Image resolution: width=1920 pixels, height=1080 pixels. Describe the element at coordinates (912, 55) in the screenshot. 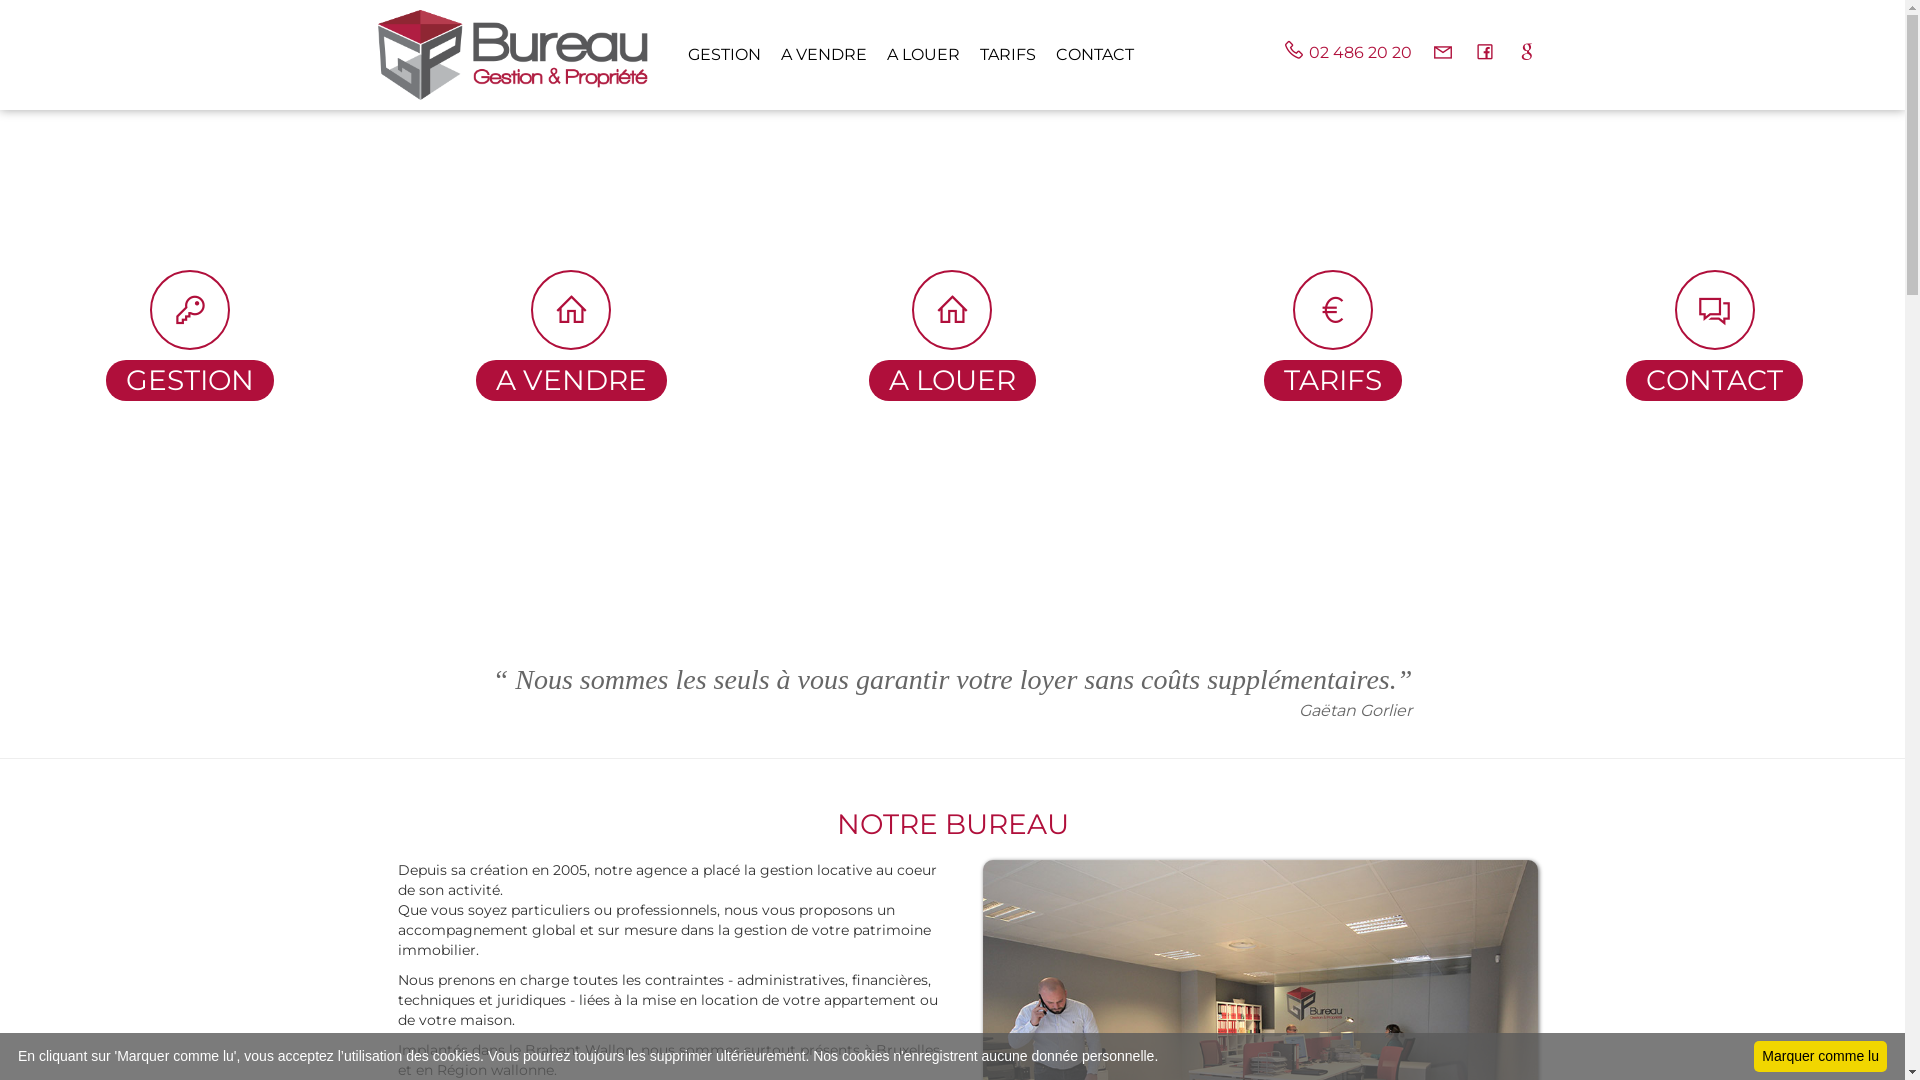

I see `A LOUER` at that location.